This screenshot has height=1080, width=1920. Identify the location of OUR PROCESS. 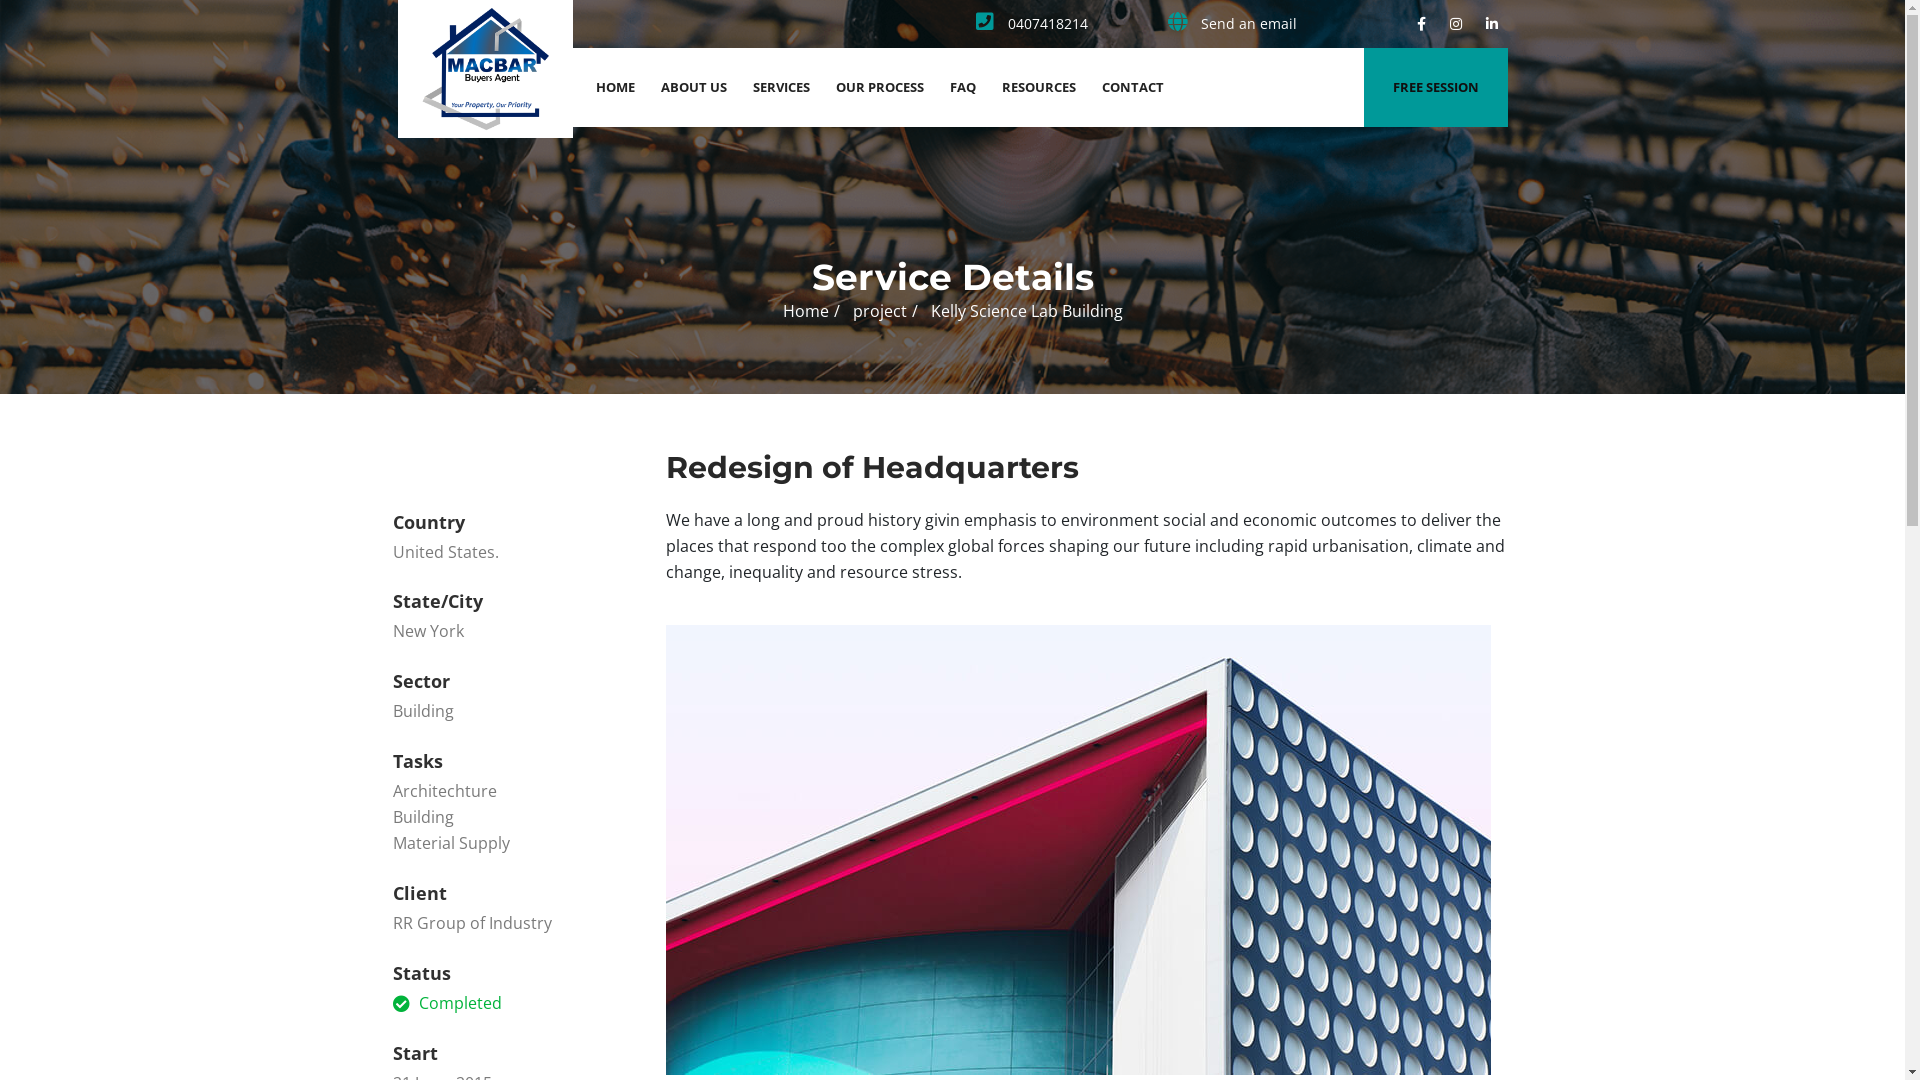
(879, 87).